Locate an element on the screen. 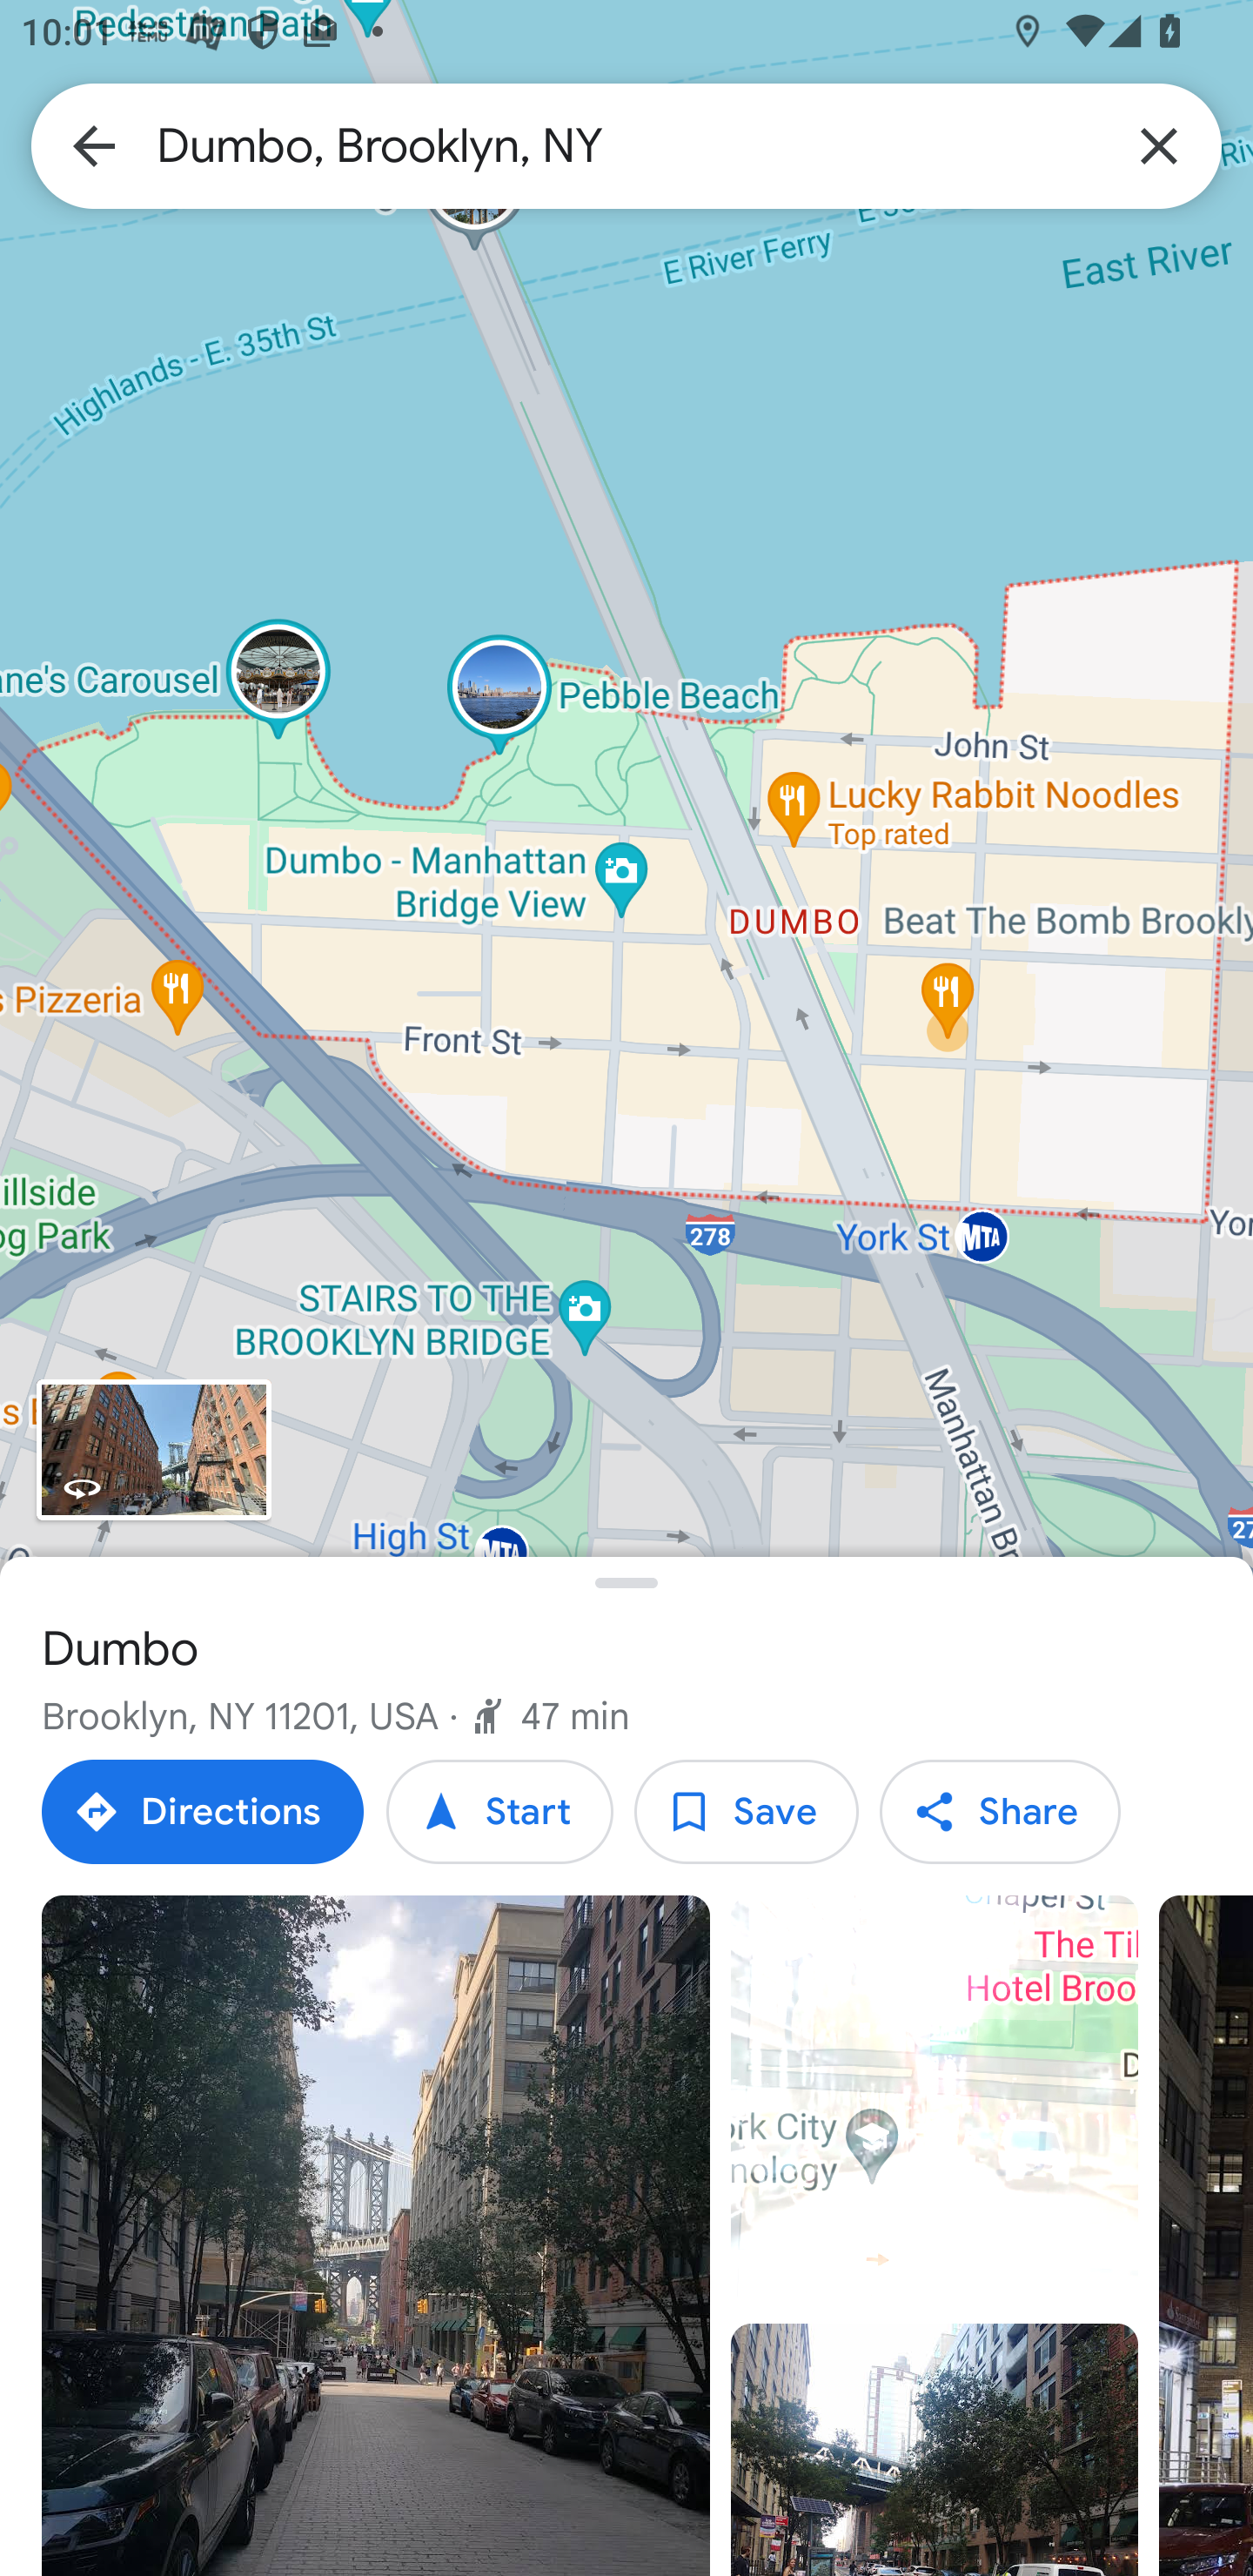  Photo is located at coordinates (934, 2449).